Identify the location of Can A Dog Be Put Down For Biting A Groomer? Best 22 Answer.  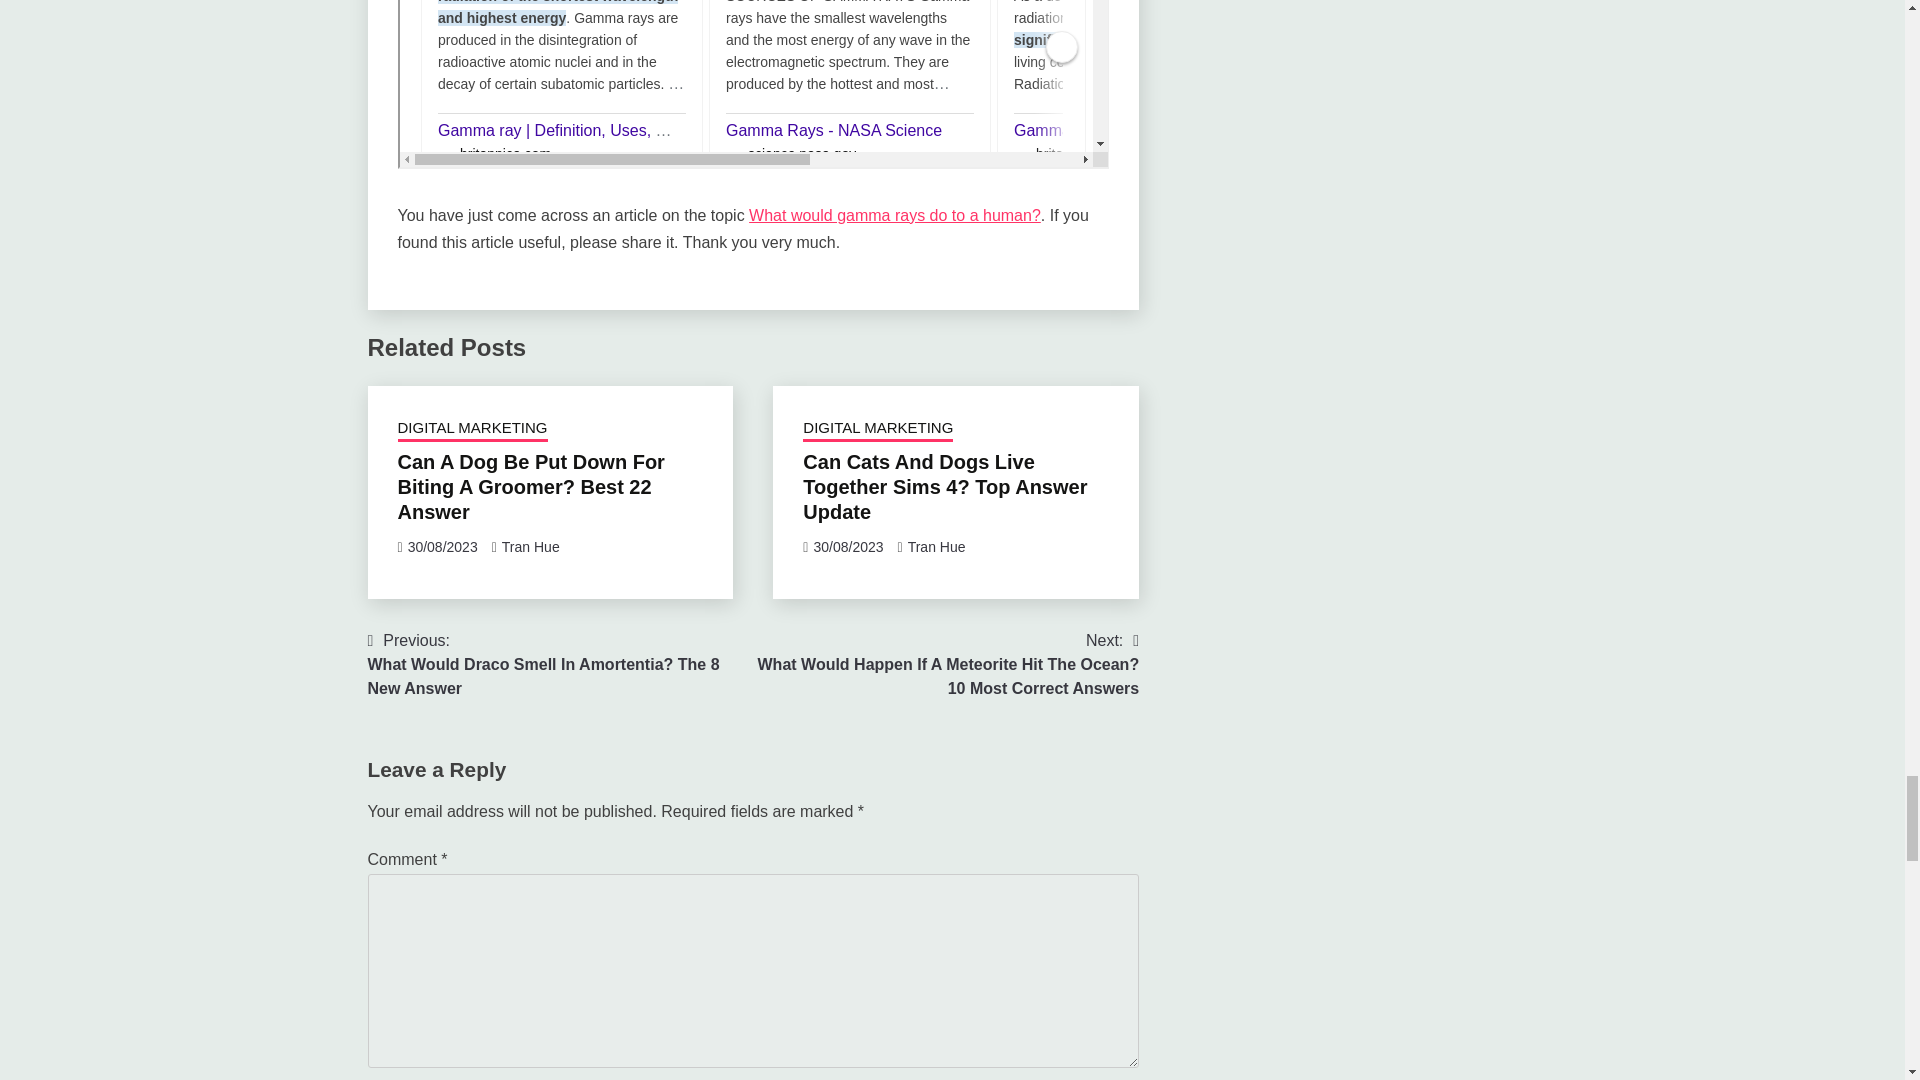
(530, 486).